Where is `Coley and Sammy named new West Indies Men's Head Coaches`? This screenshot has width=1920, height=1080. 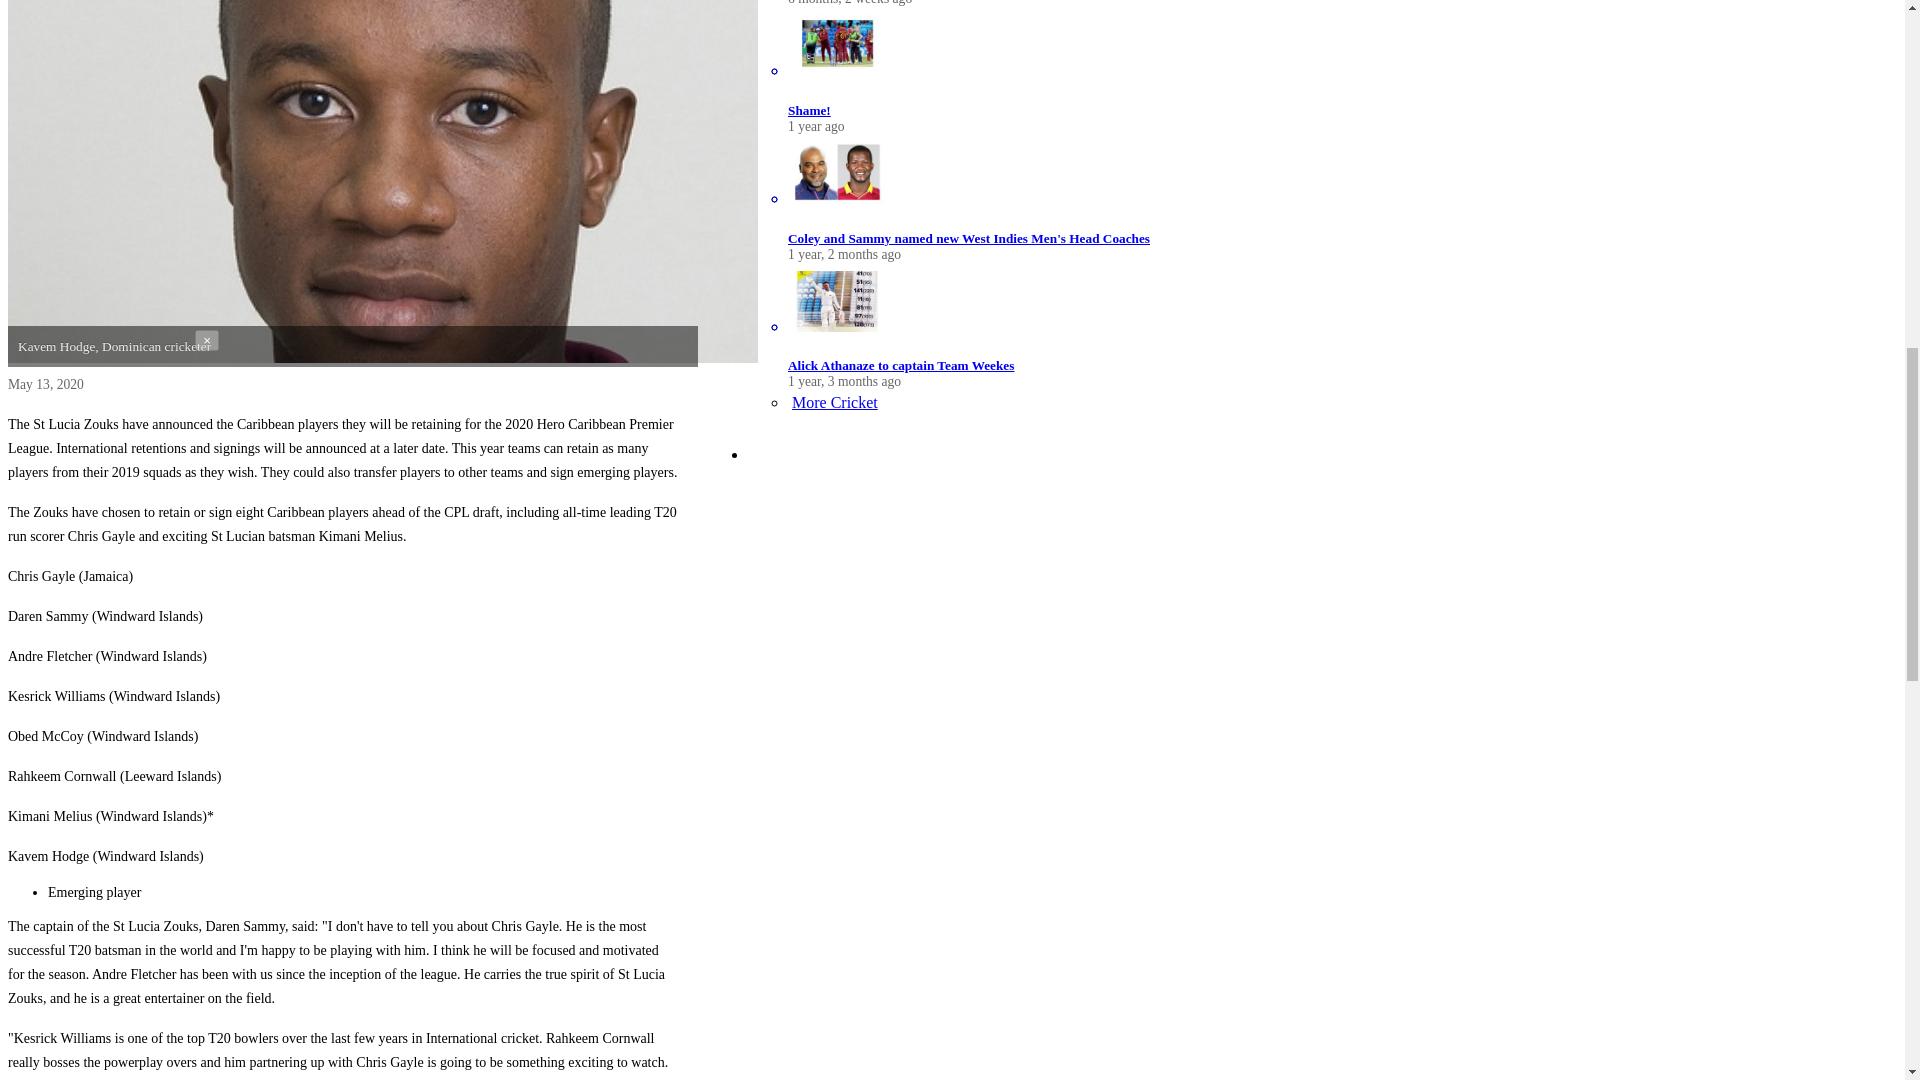 Coley and Sammy named new West Indies Men's Head Coaches is located at coordinates (968, 238).